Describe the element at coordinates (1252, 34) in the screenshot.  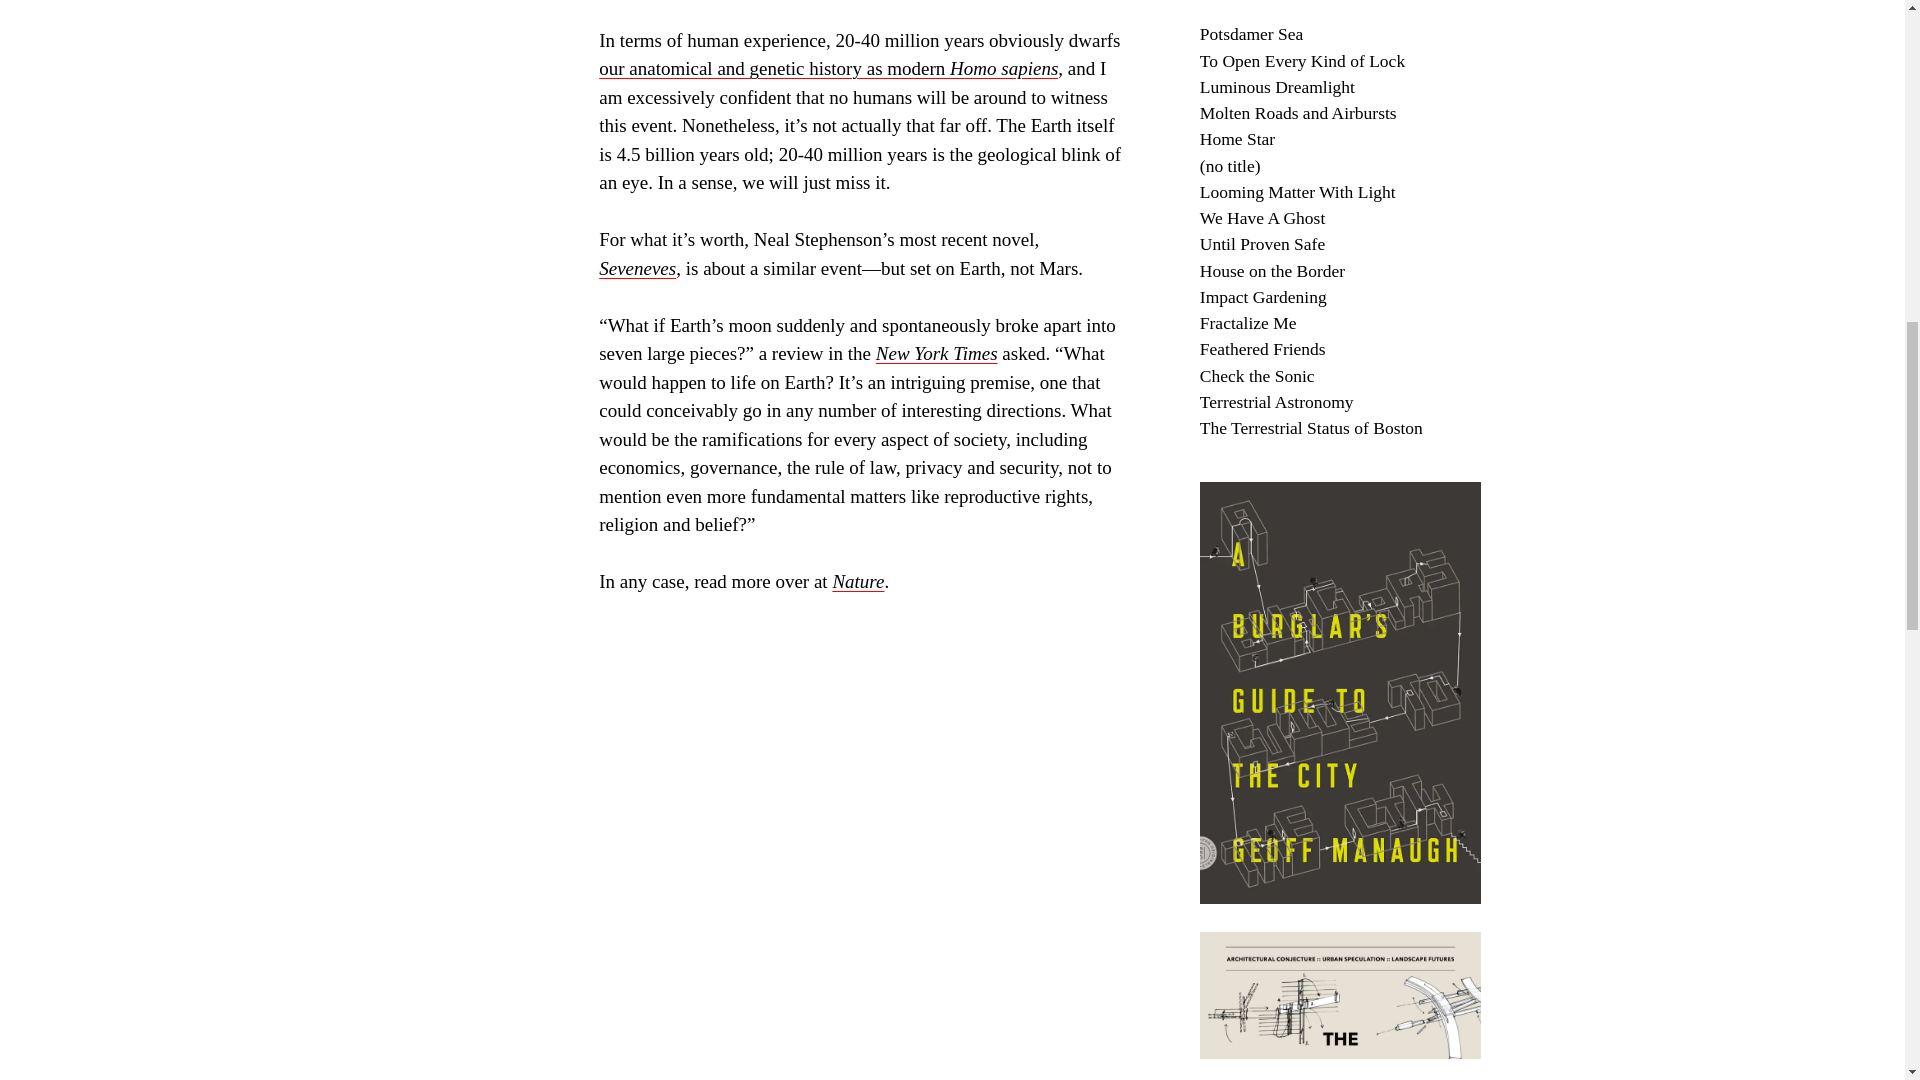
I see `Potsdamer Sea` at that location.